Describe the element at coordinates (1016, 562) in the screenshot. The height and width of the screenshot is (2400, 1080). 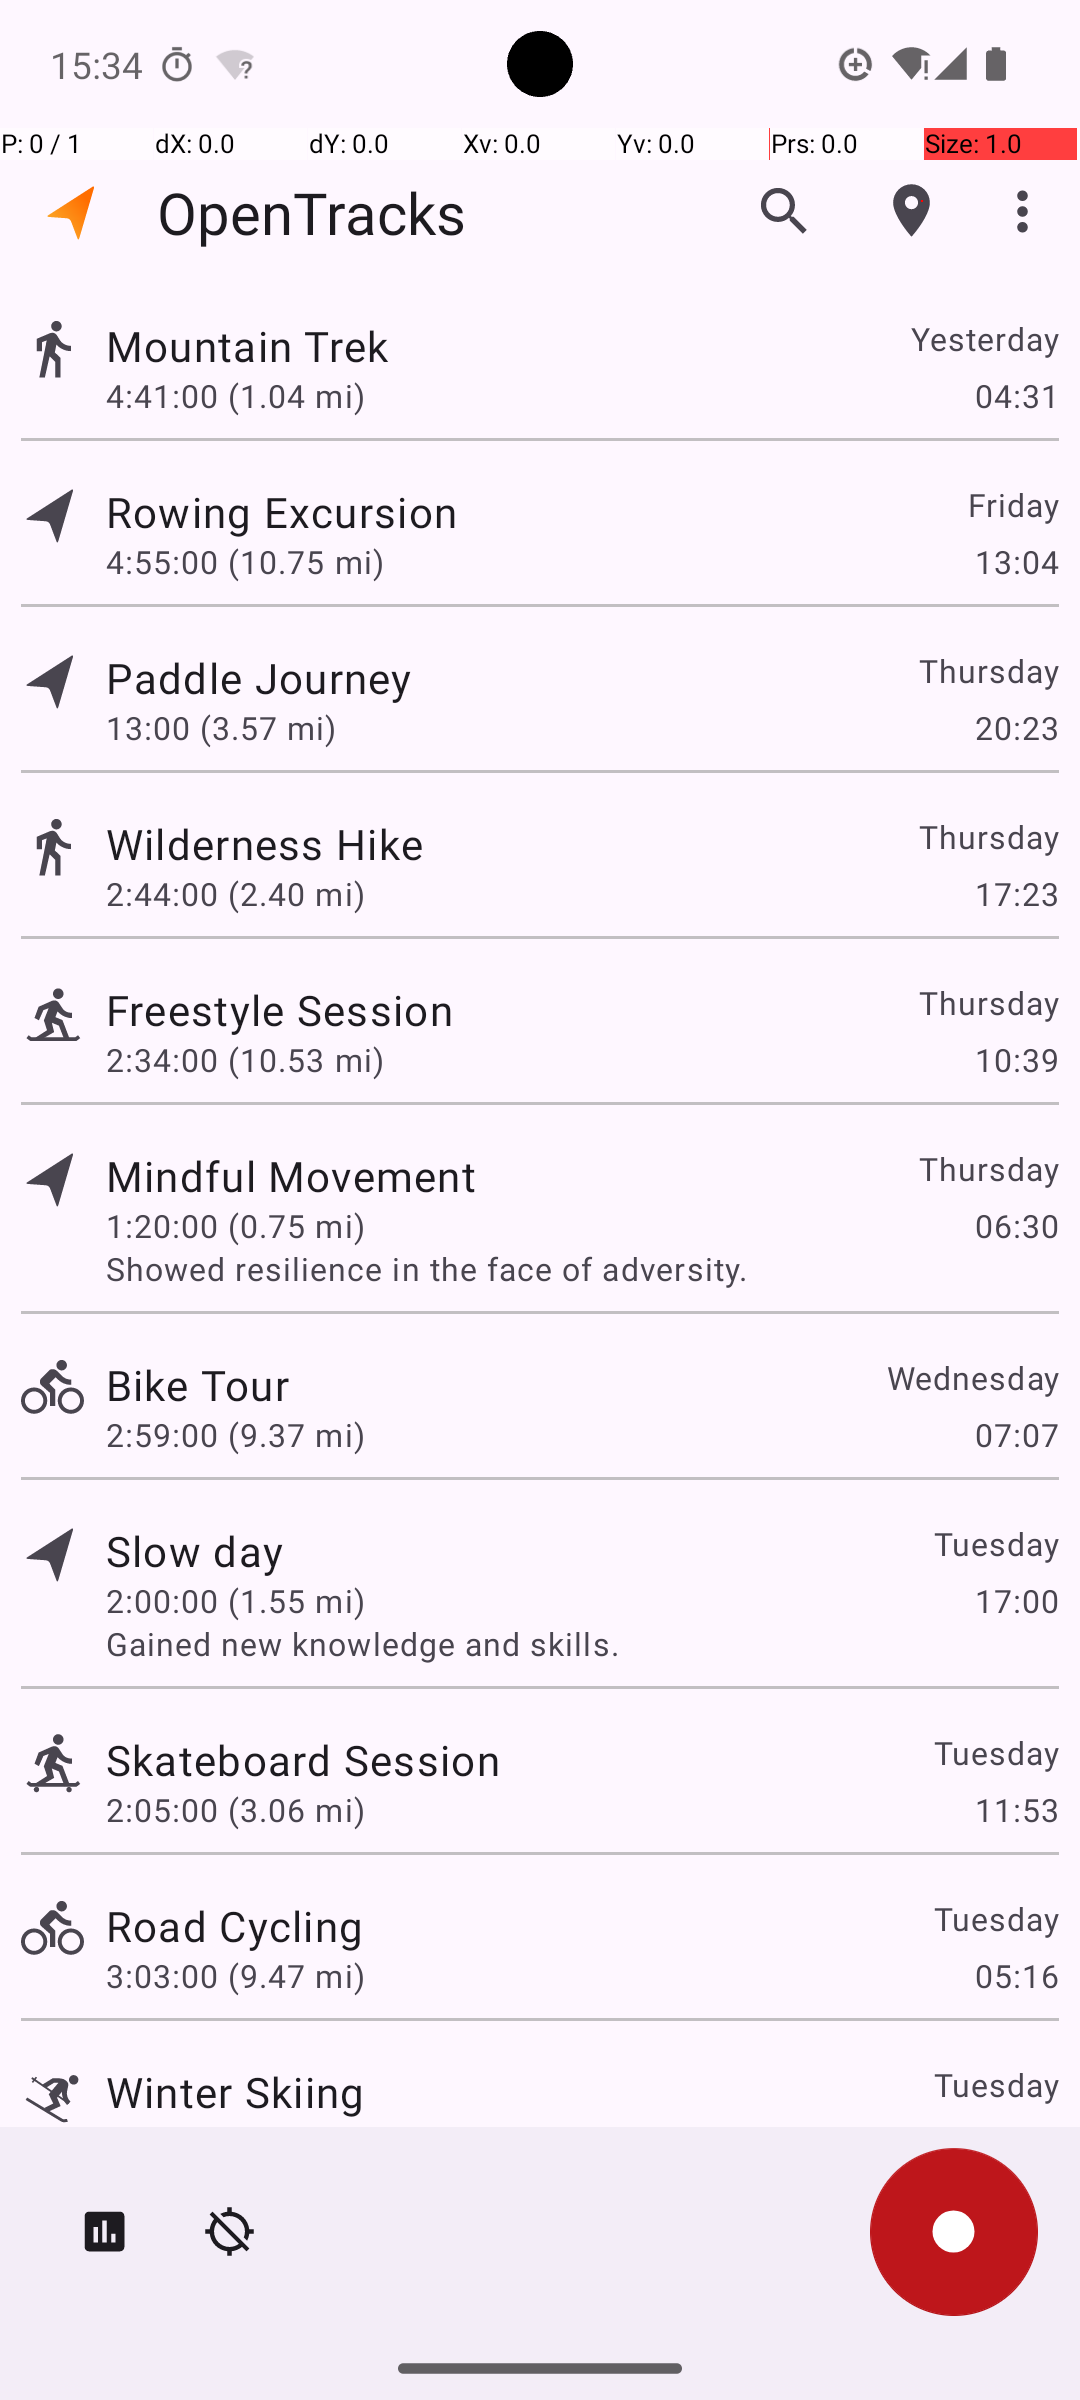
I see `13:04` at that location.